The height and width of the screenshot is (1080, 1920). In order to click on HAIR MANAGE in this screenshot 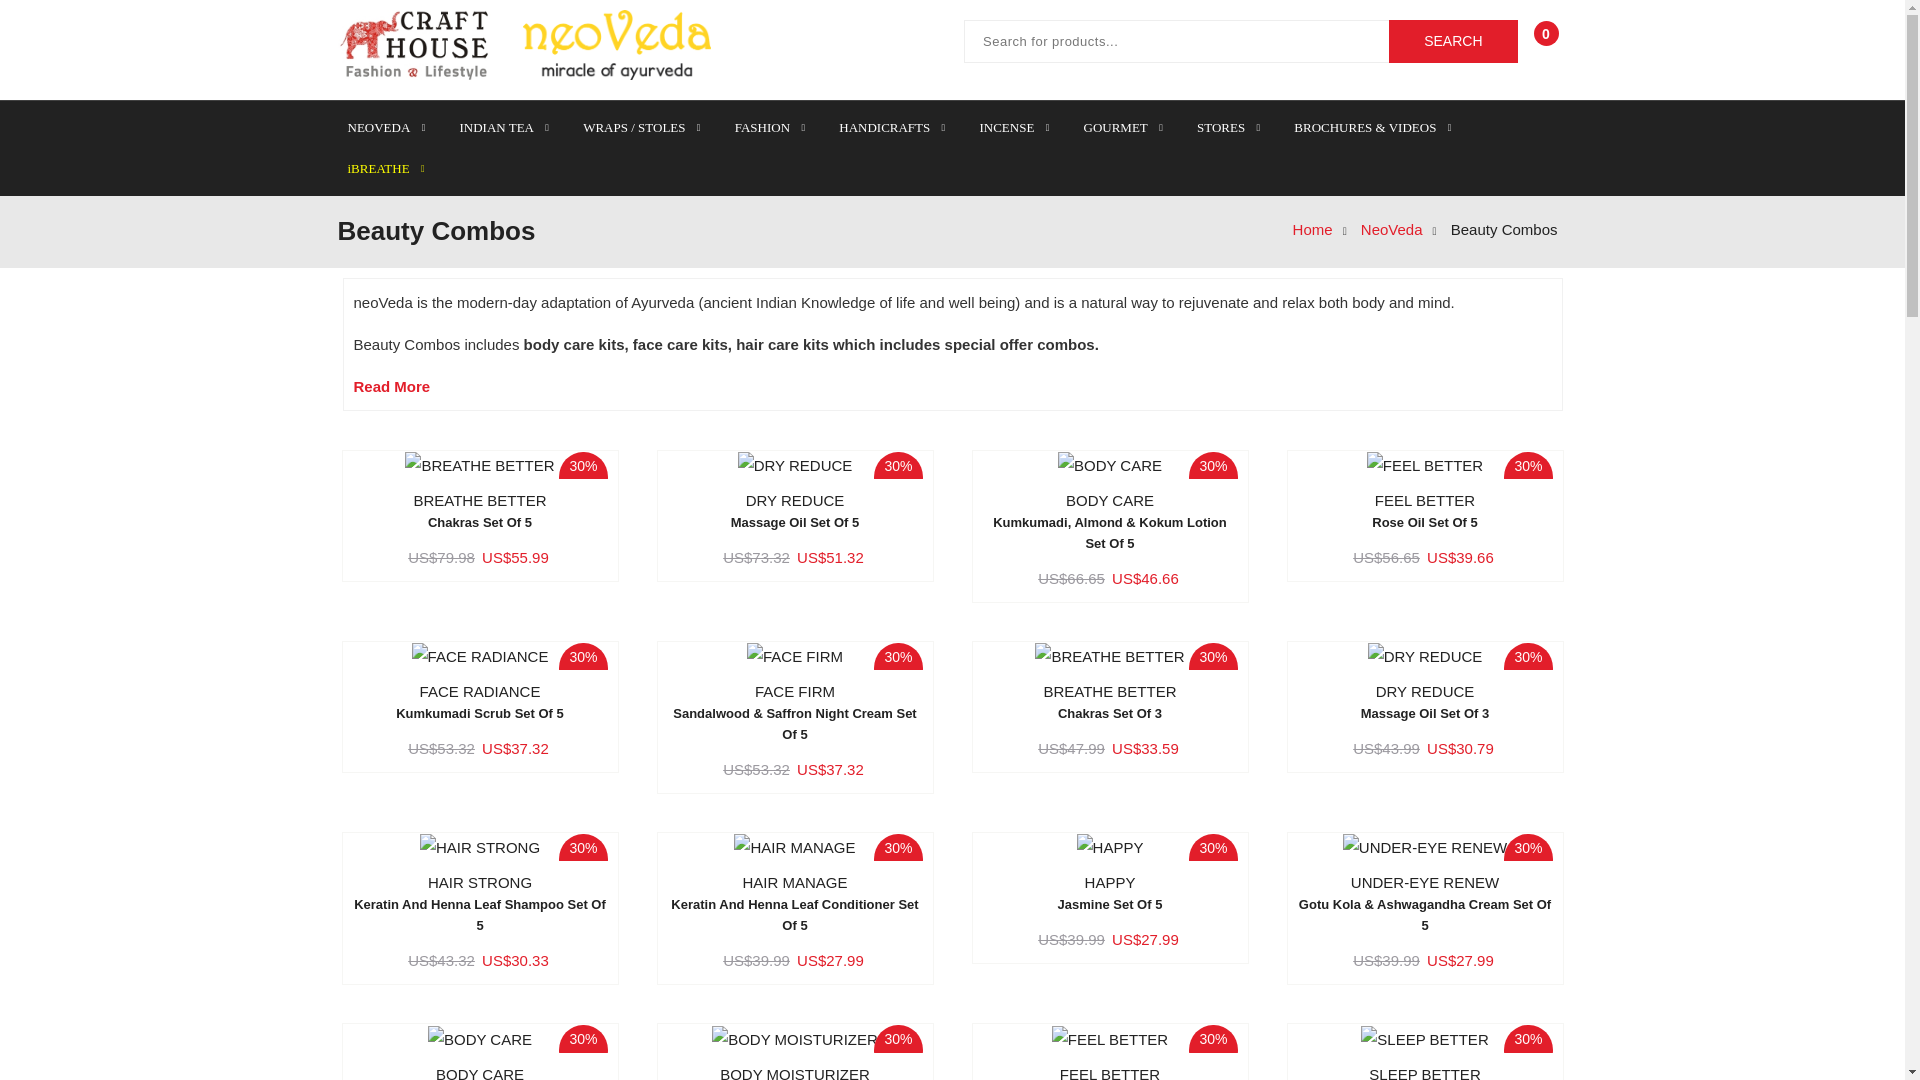, I will do `click(796, 905)`.